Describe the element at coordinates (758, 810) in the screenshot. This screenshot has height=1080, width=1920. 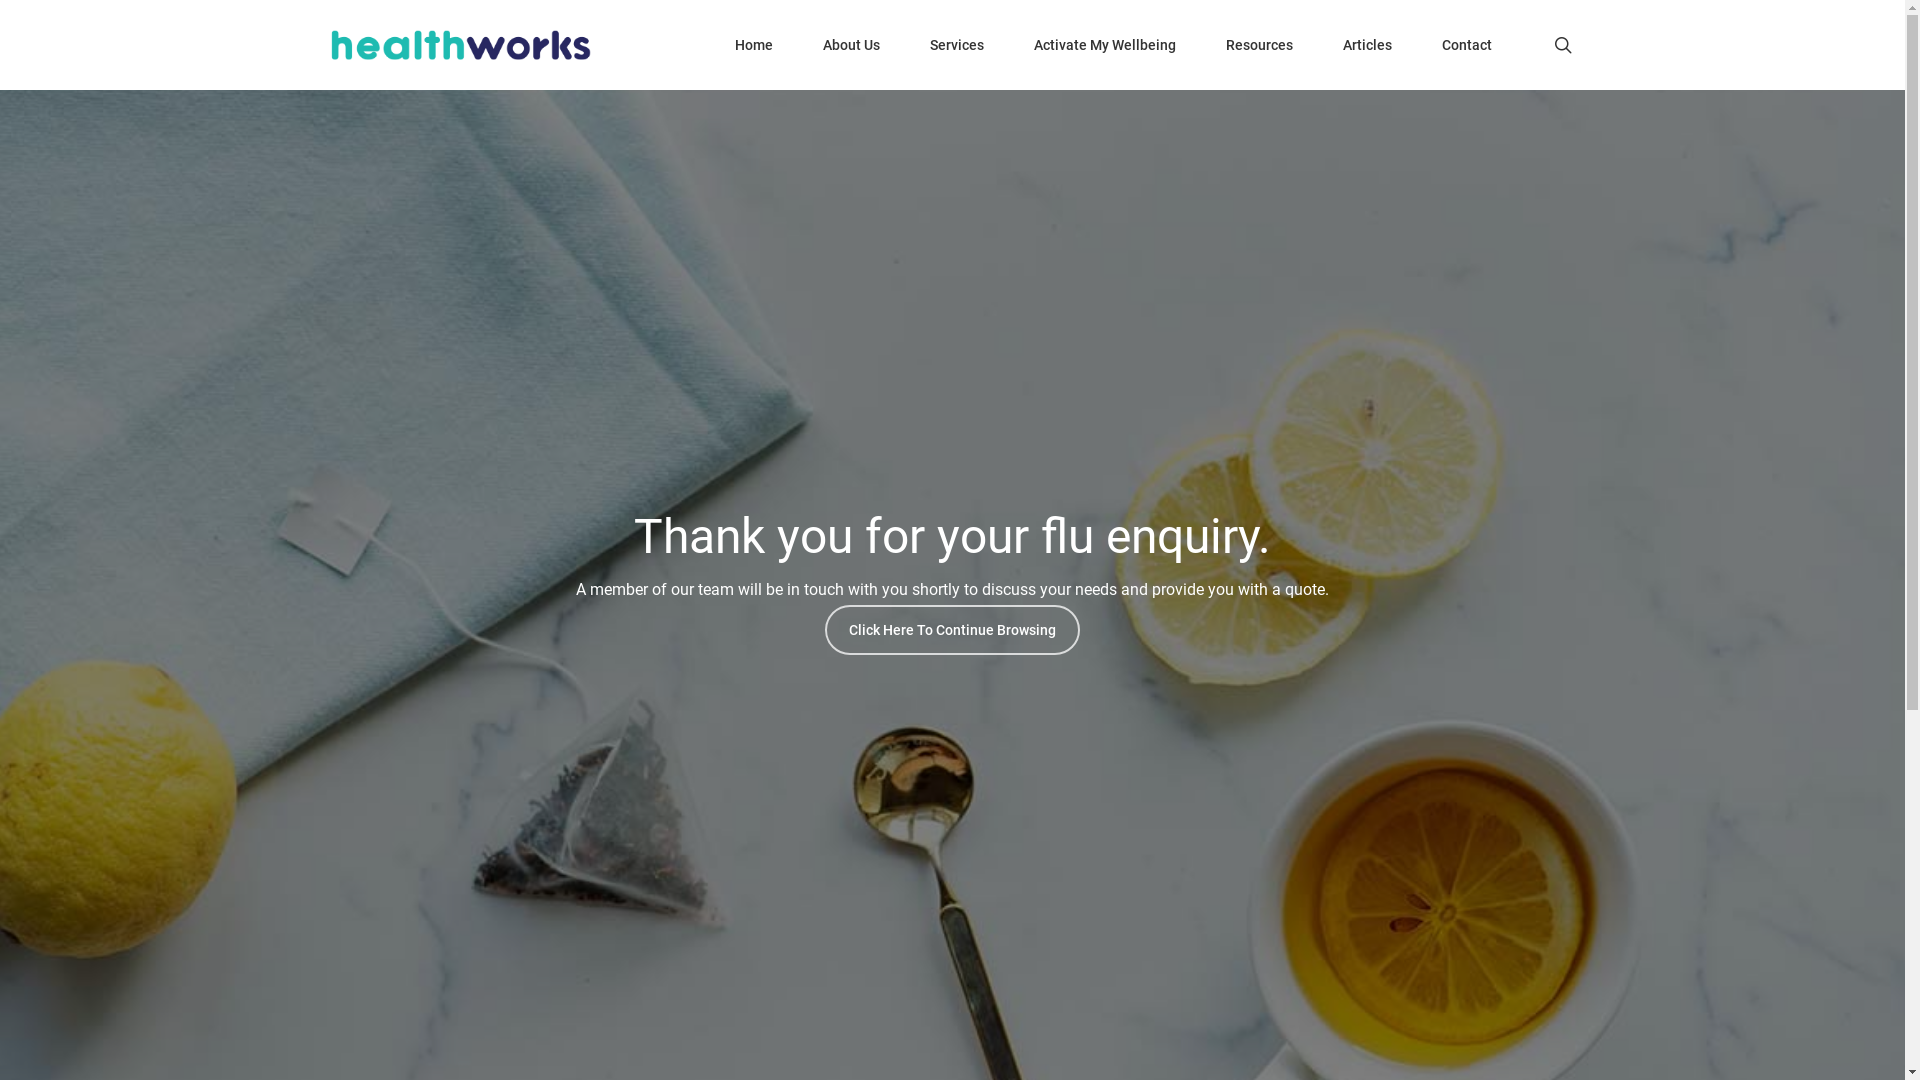
I see `Terms & Conditions` at that location.